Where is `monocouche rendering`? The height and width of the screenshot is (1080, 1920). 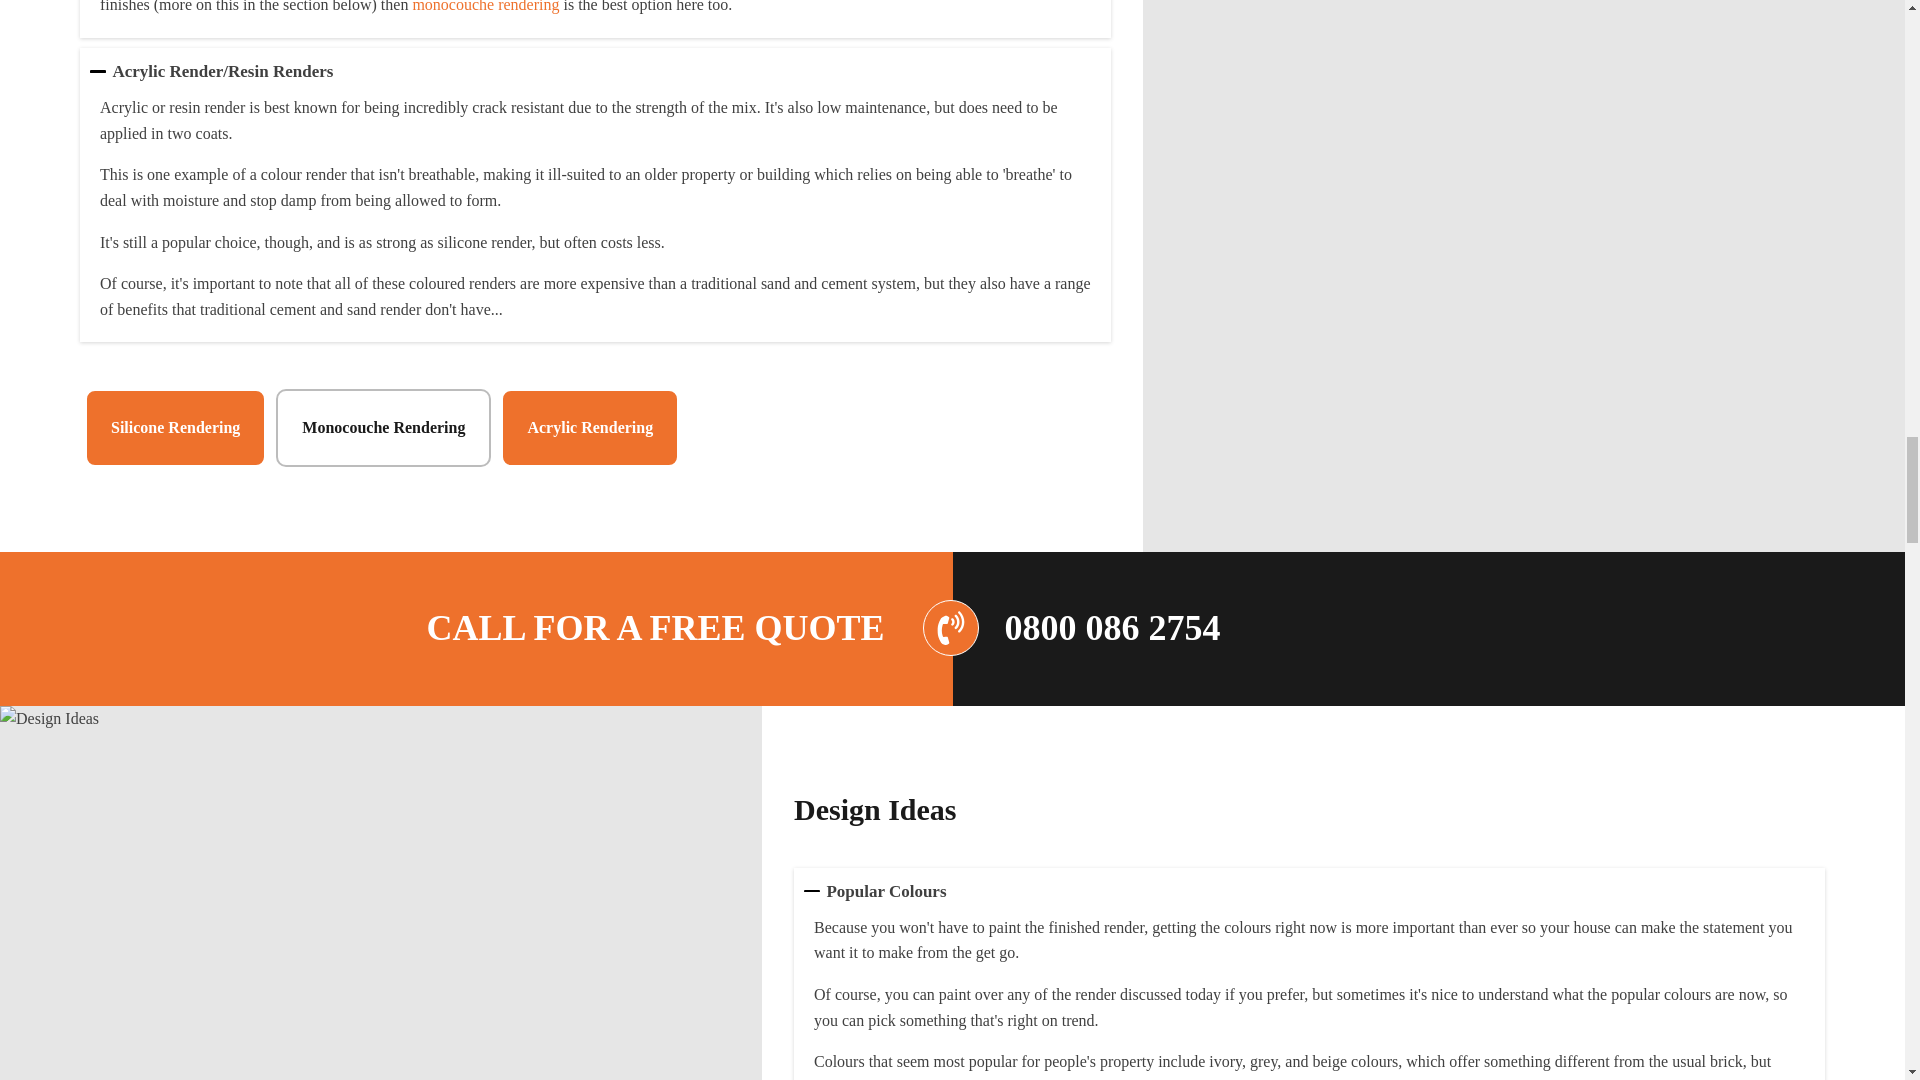
monocouche rendering is located at coordinates (485, 6).